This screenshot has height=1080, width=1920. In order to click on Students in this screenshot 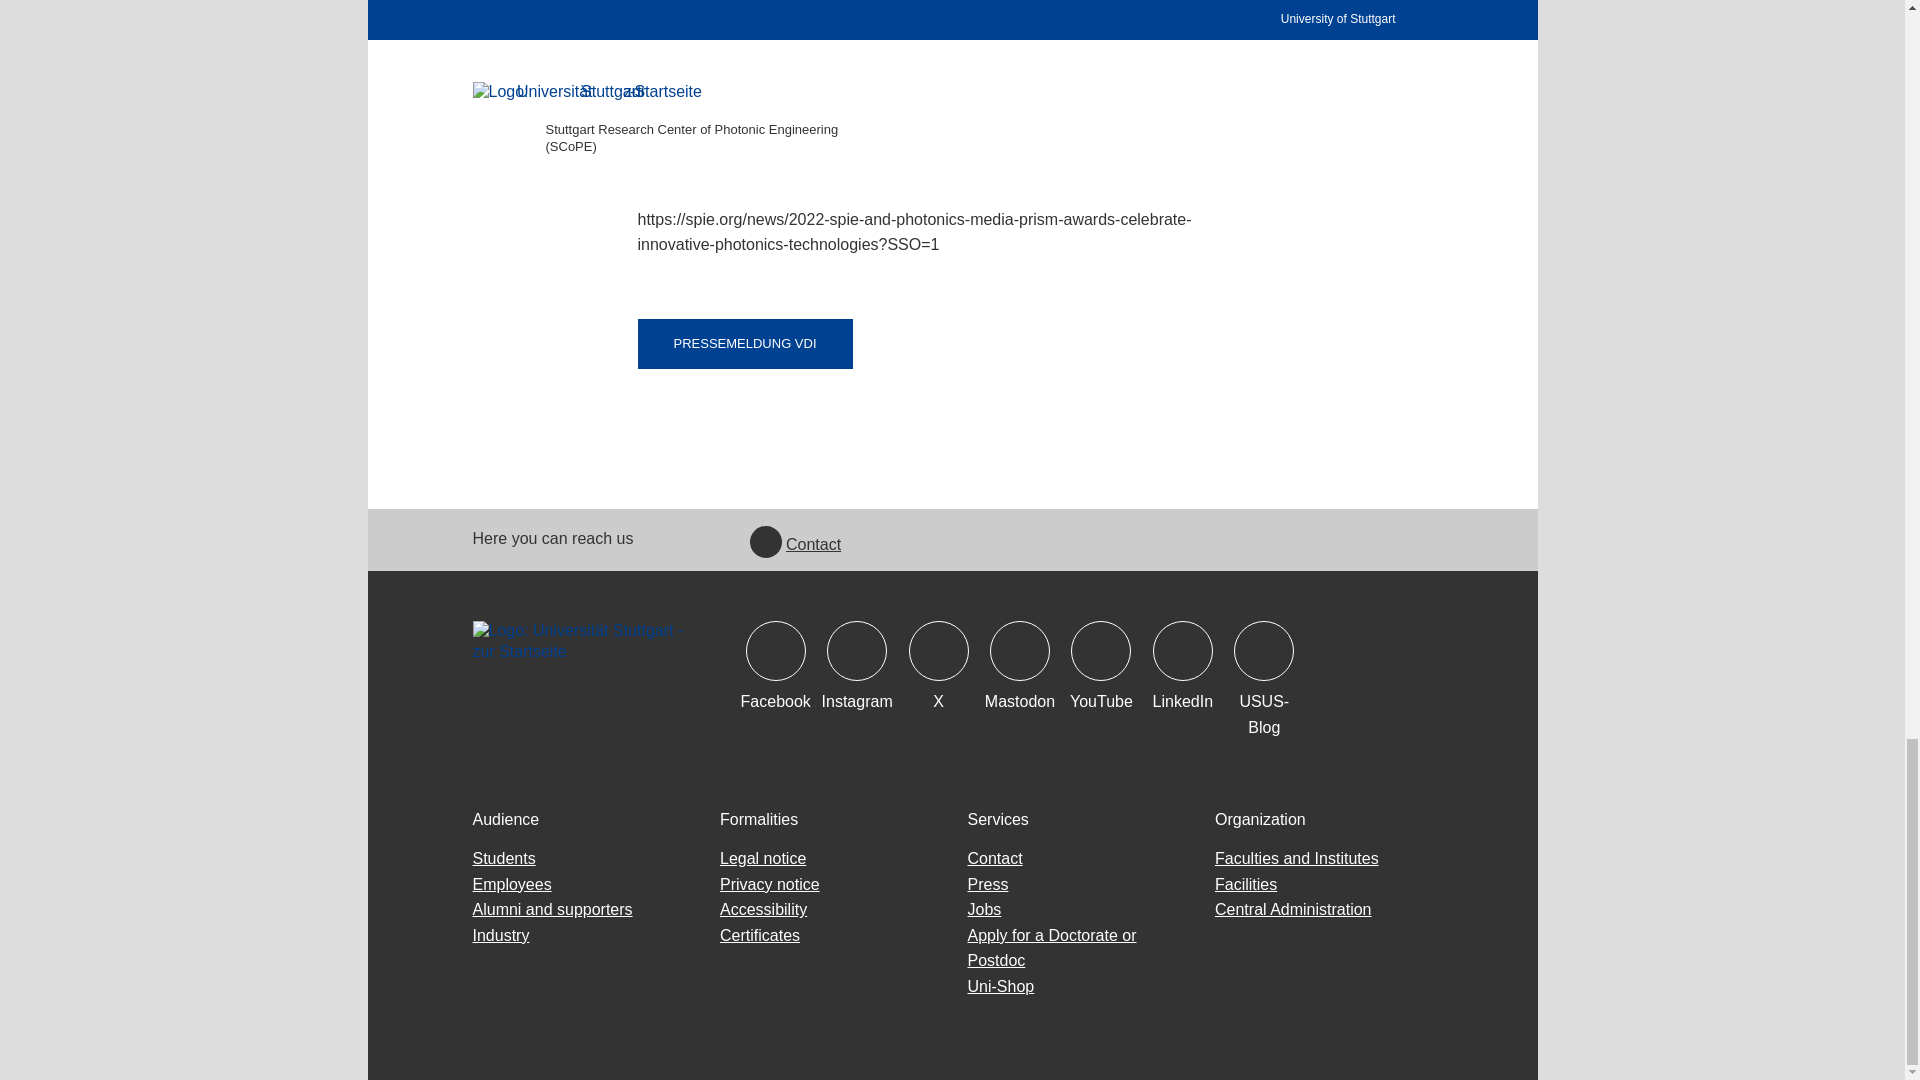, I will do `click(504, 858)`.